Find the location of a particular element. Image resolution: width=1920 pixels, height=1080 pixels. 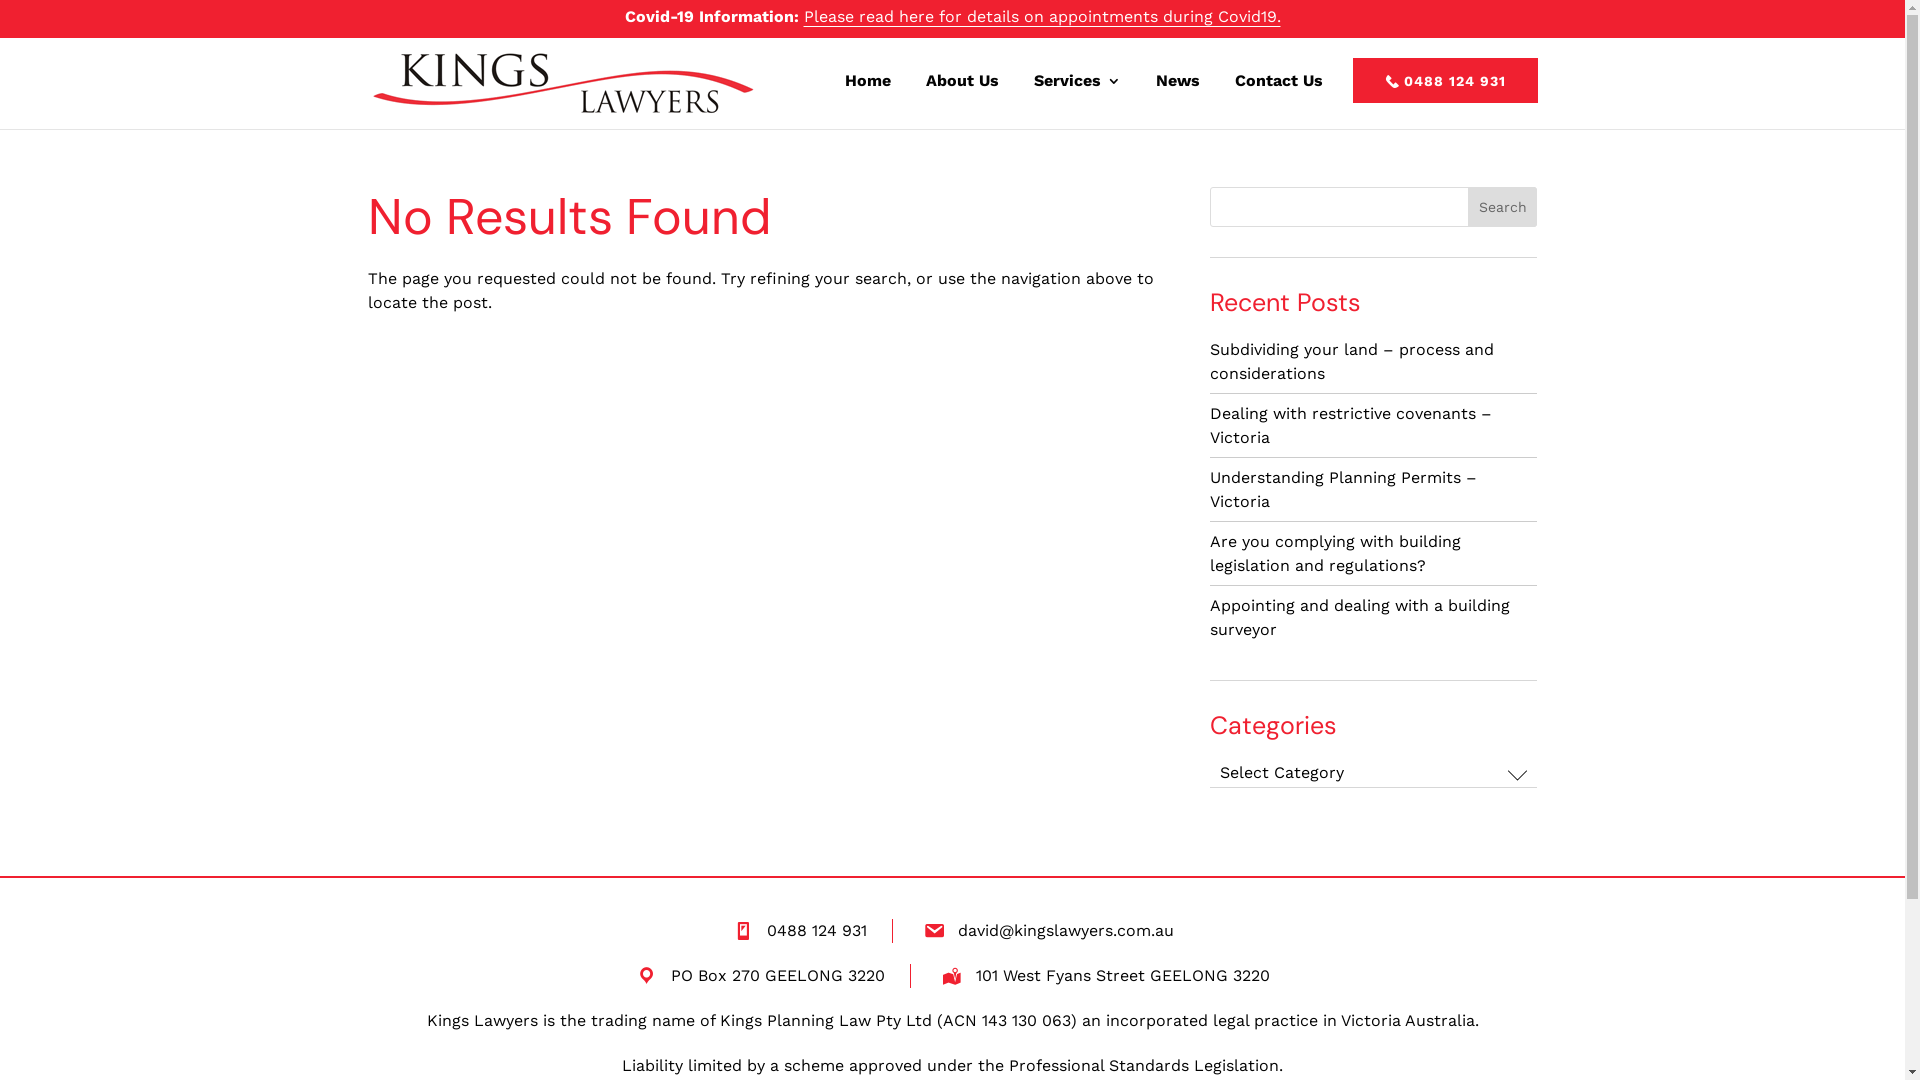

News is located at coordinates (1178, 87).